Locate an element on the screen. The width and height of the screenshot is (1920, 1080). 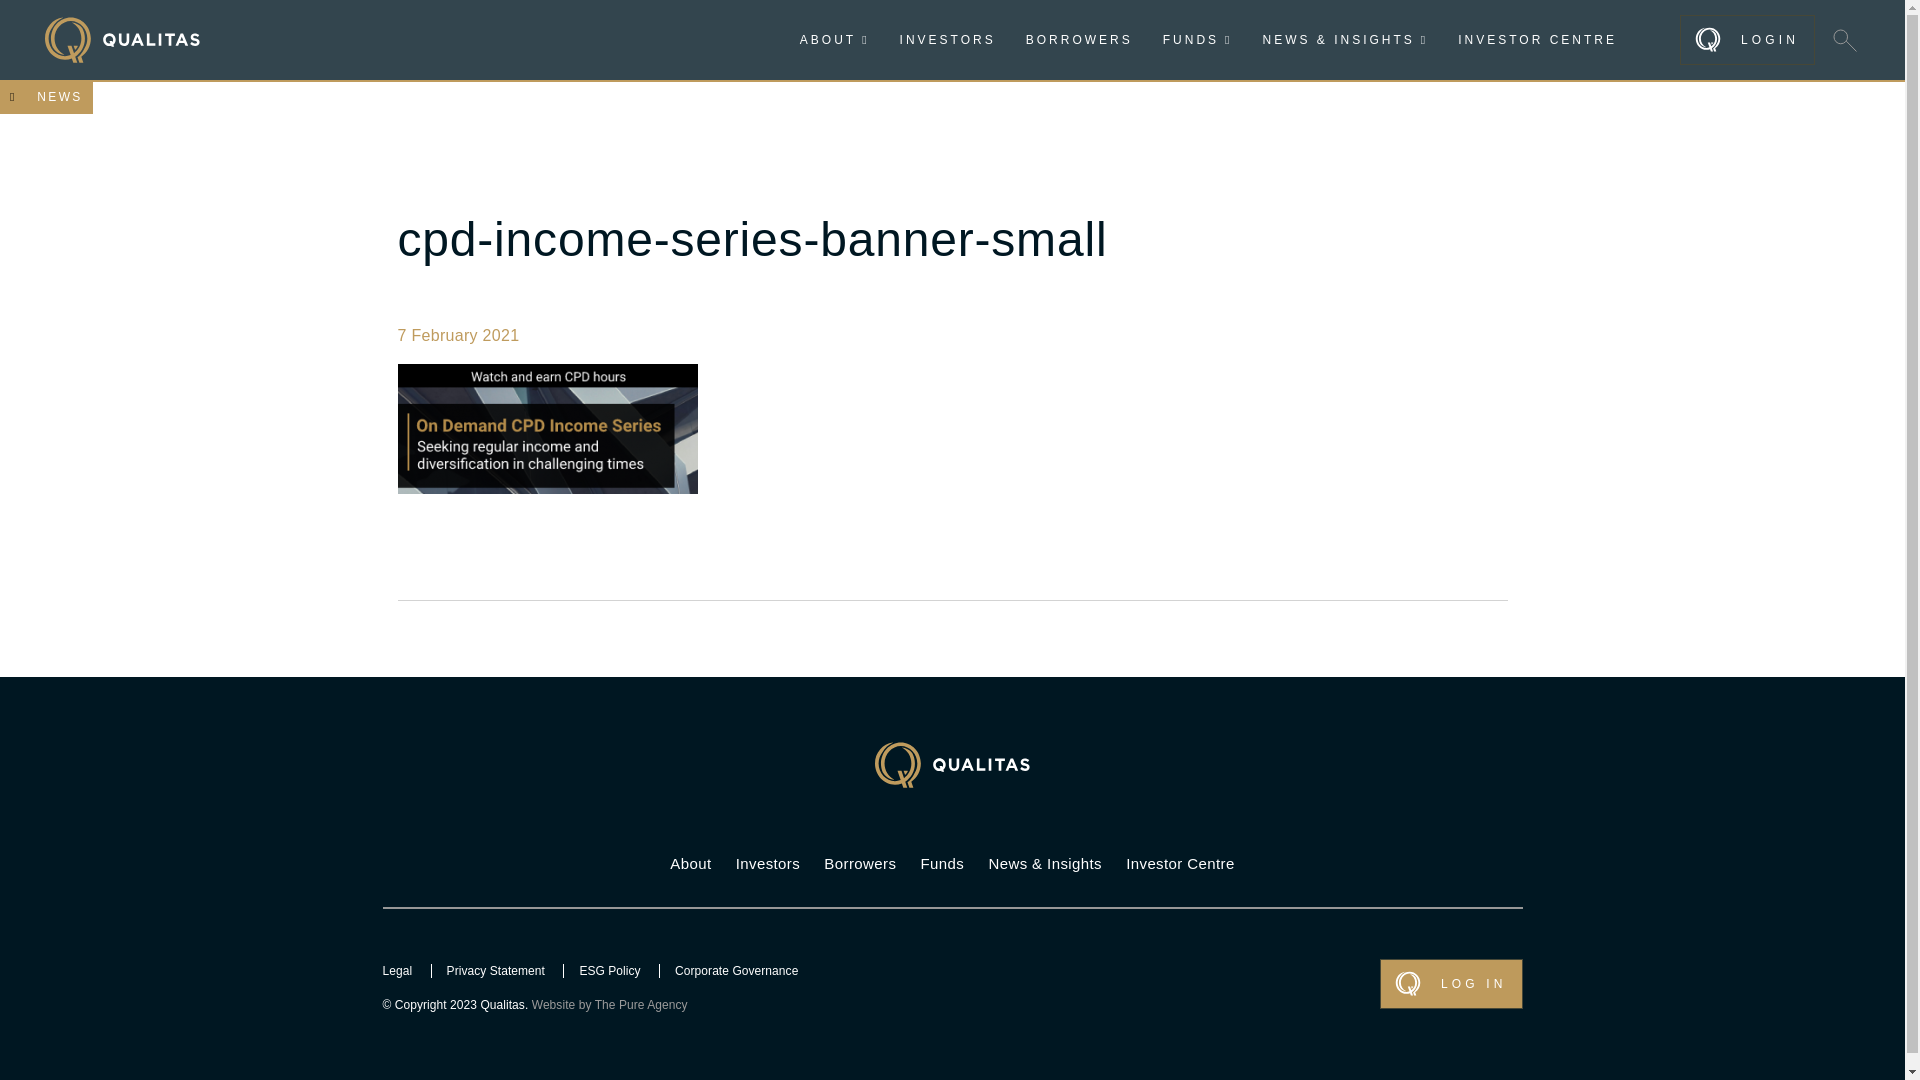
BORROWERS is located at coordinates (1078, 40).